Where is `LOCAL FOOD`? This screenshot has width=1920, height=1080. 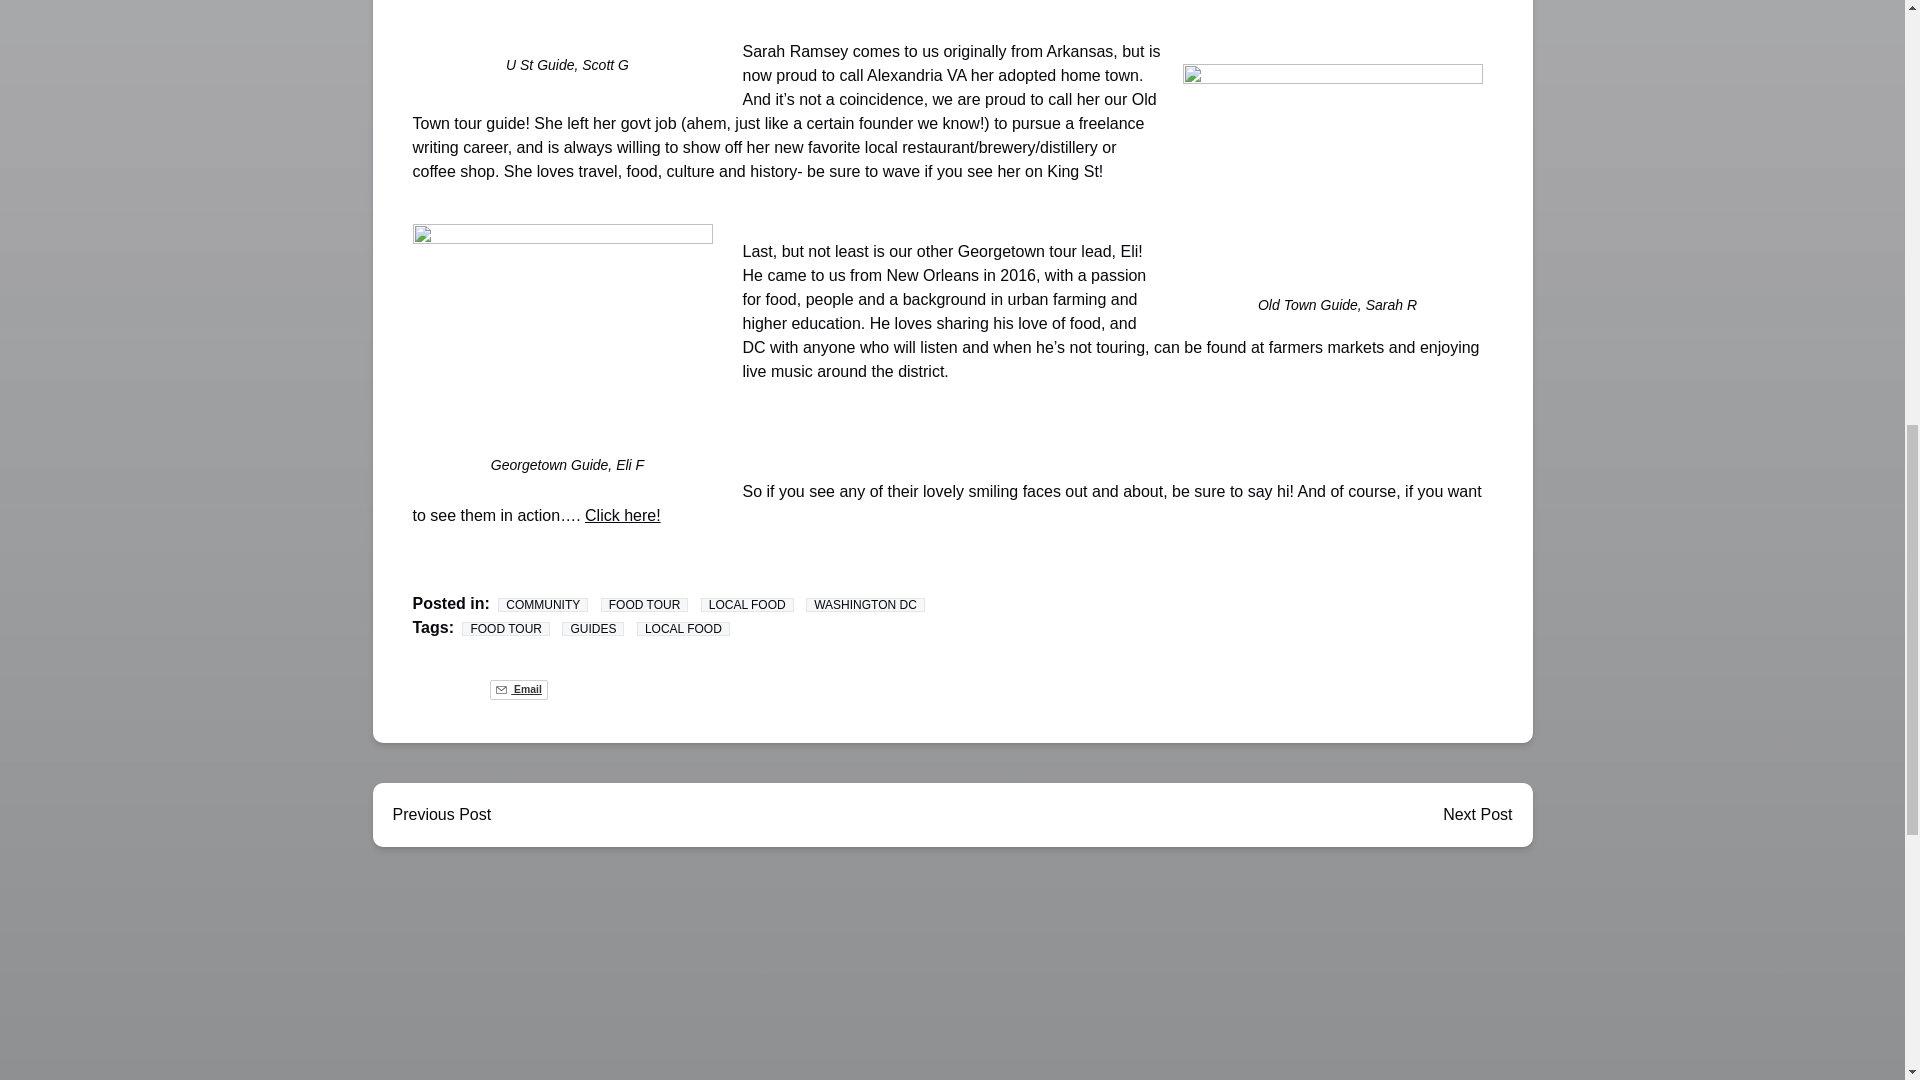 LOCAL FOOD is located at coordinates (747, 605).